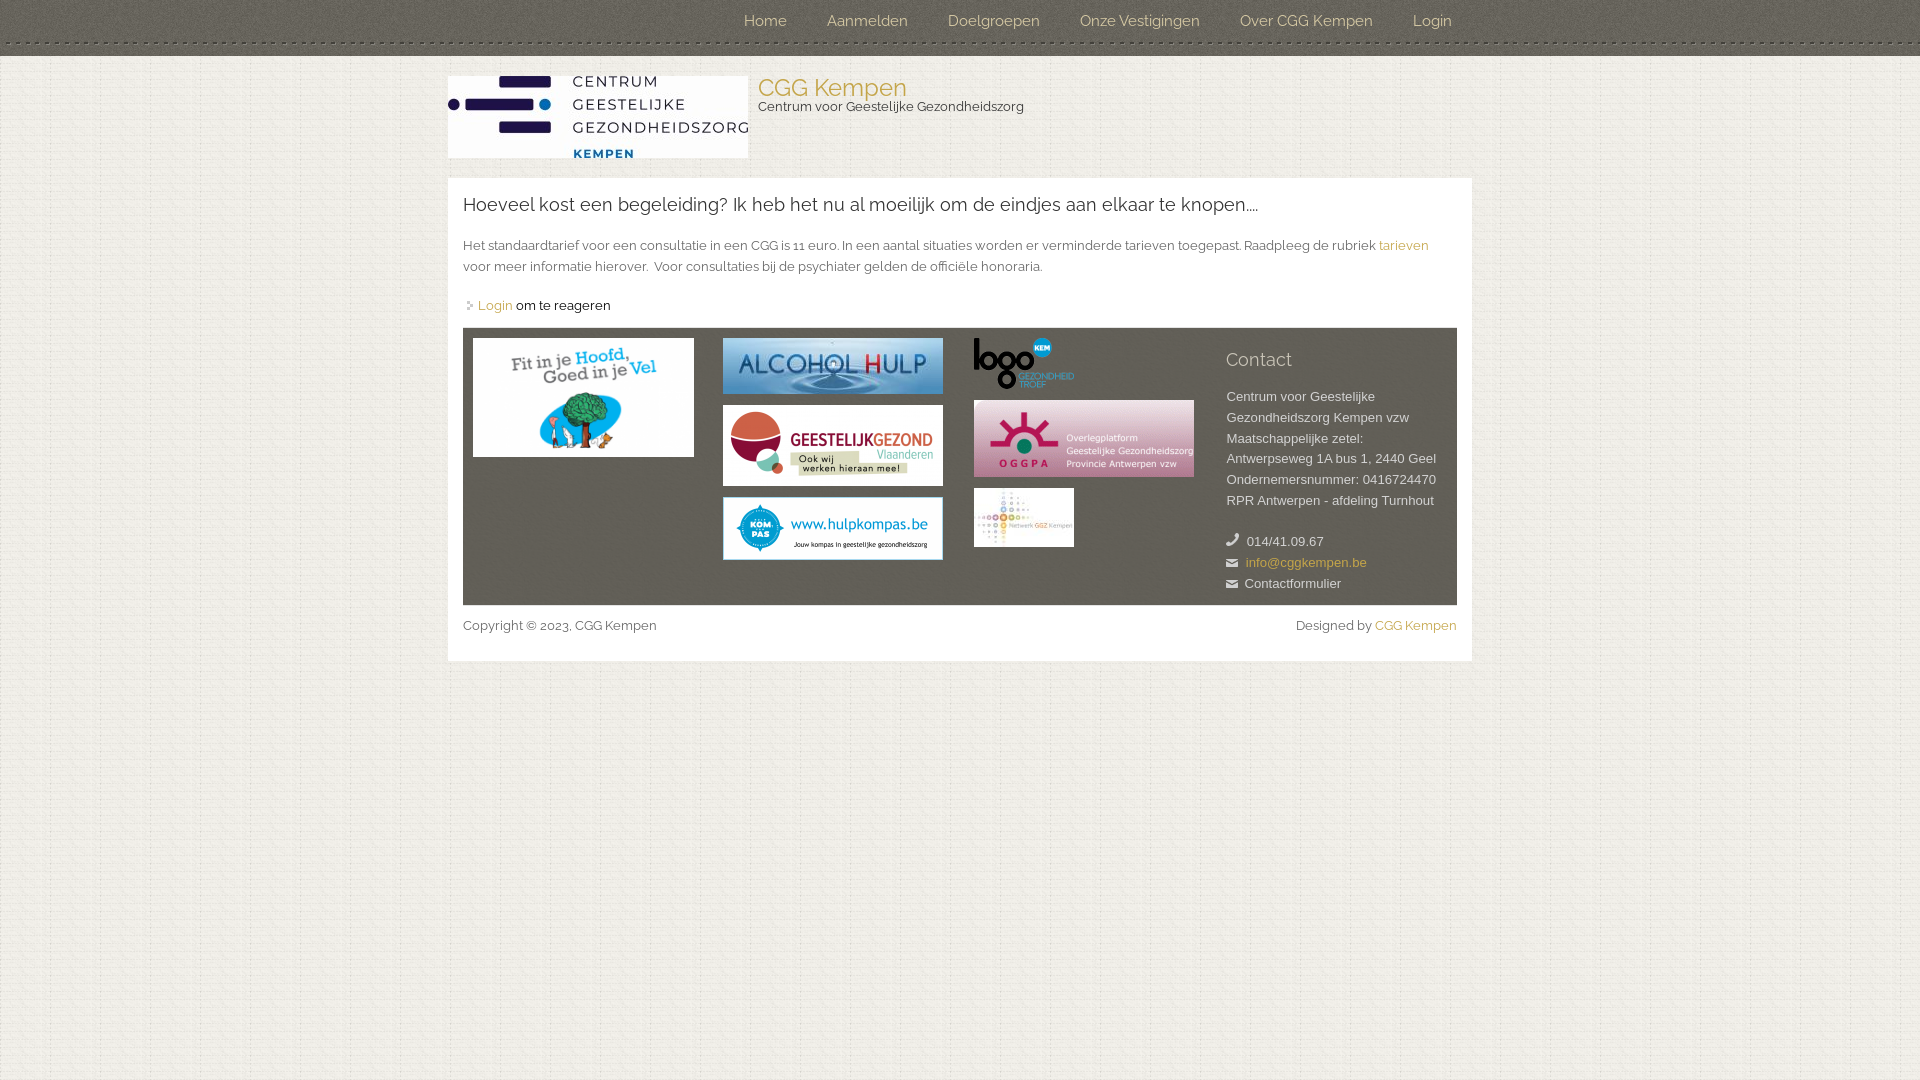 This screenshot has height=1080, width=1920. What do you see at coordinates (1404, 246) in the screenshot?
I see `tarieven` at bounding box center [1404, 246].